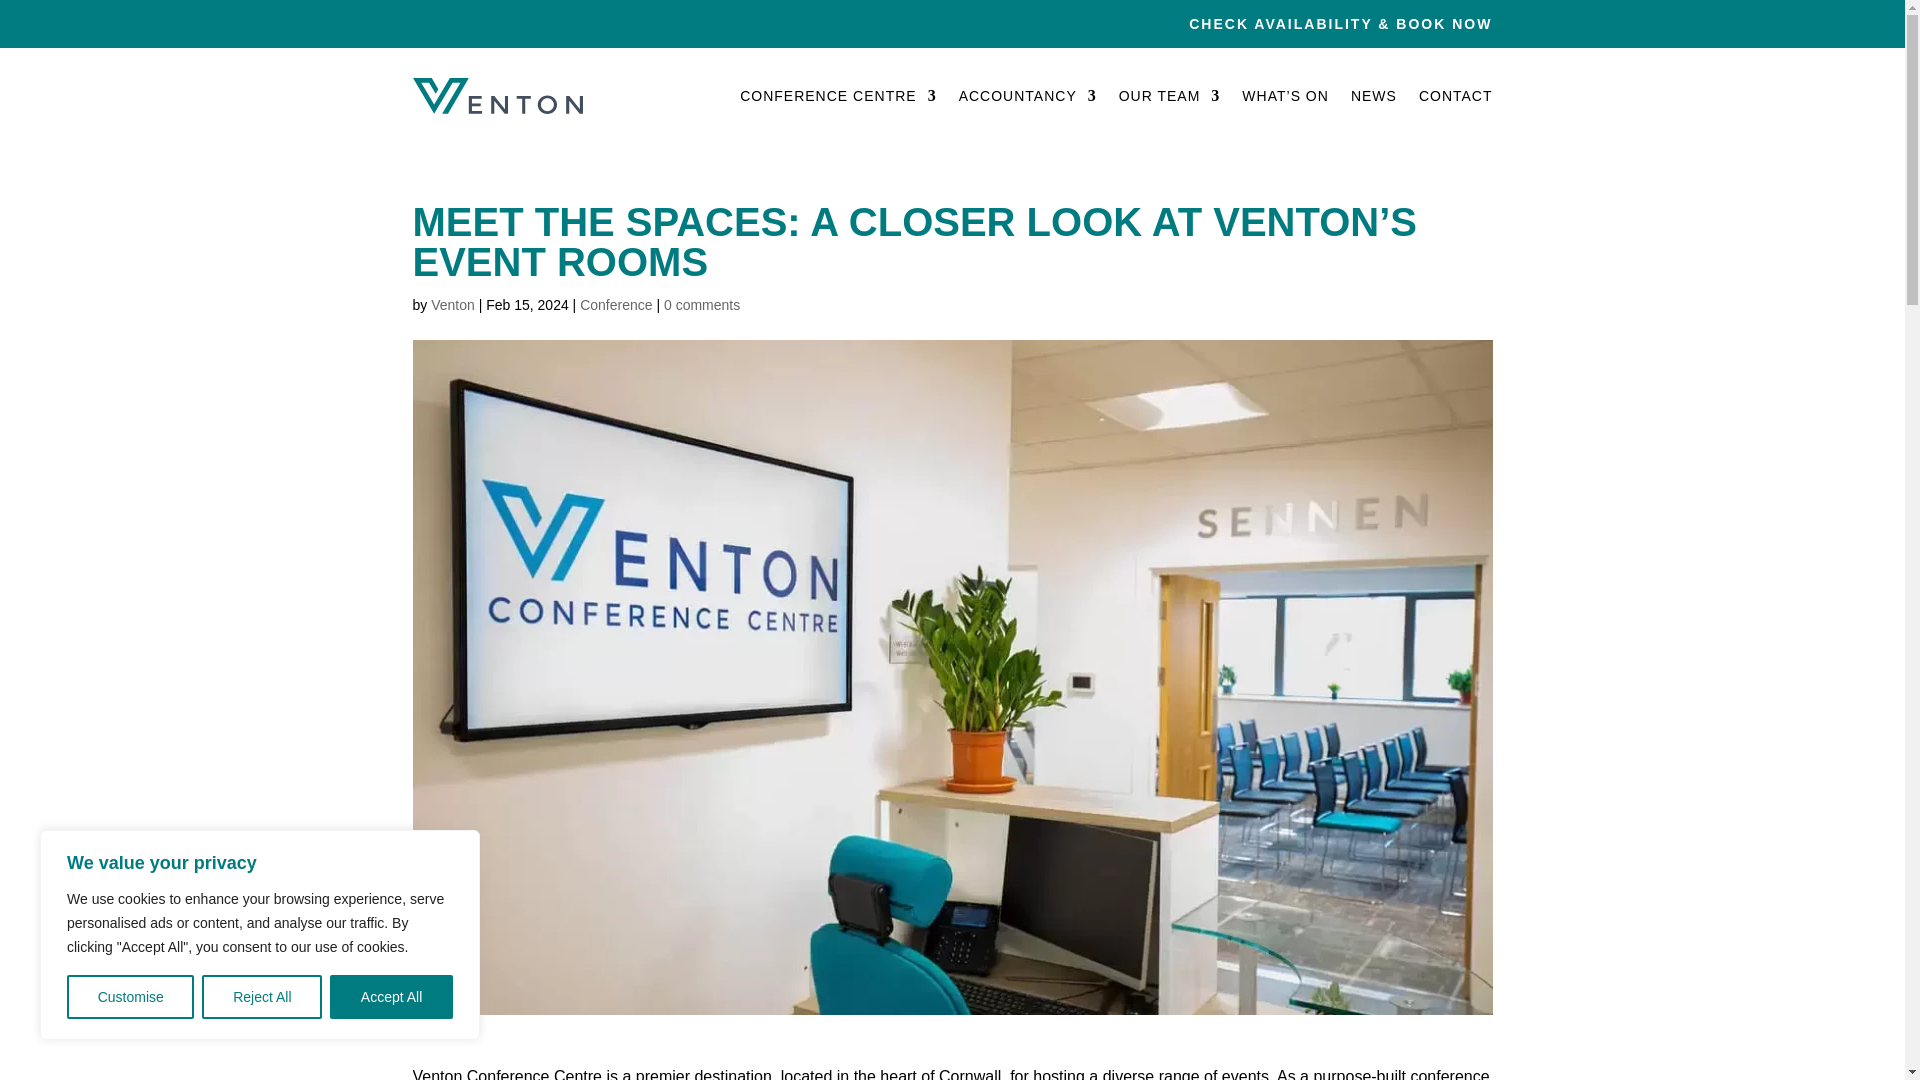  What do you see at coordinates (838, 96) in the screenshot?
I see `CONFERENCE CENTRE` at bounding box center [838, 96].